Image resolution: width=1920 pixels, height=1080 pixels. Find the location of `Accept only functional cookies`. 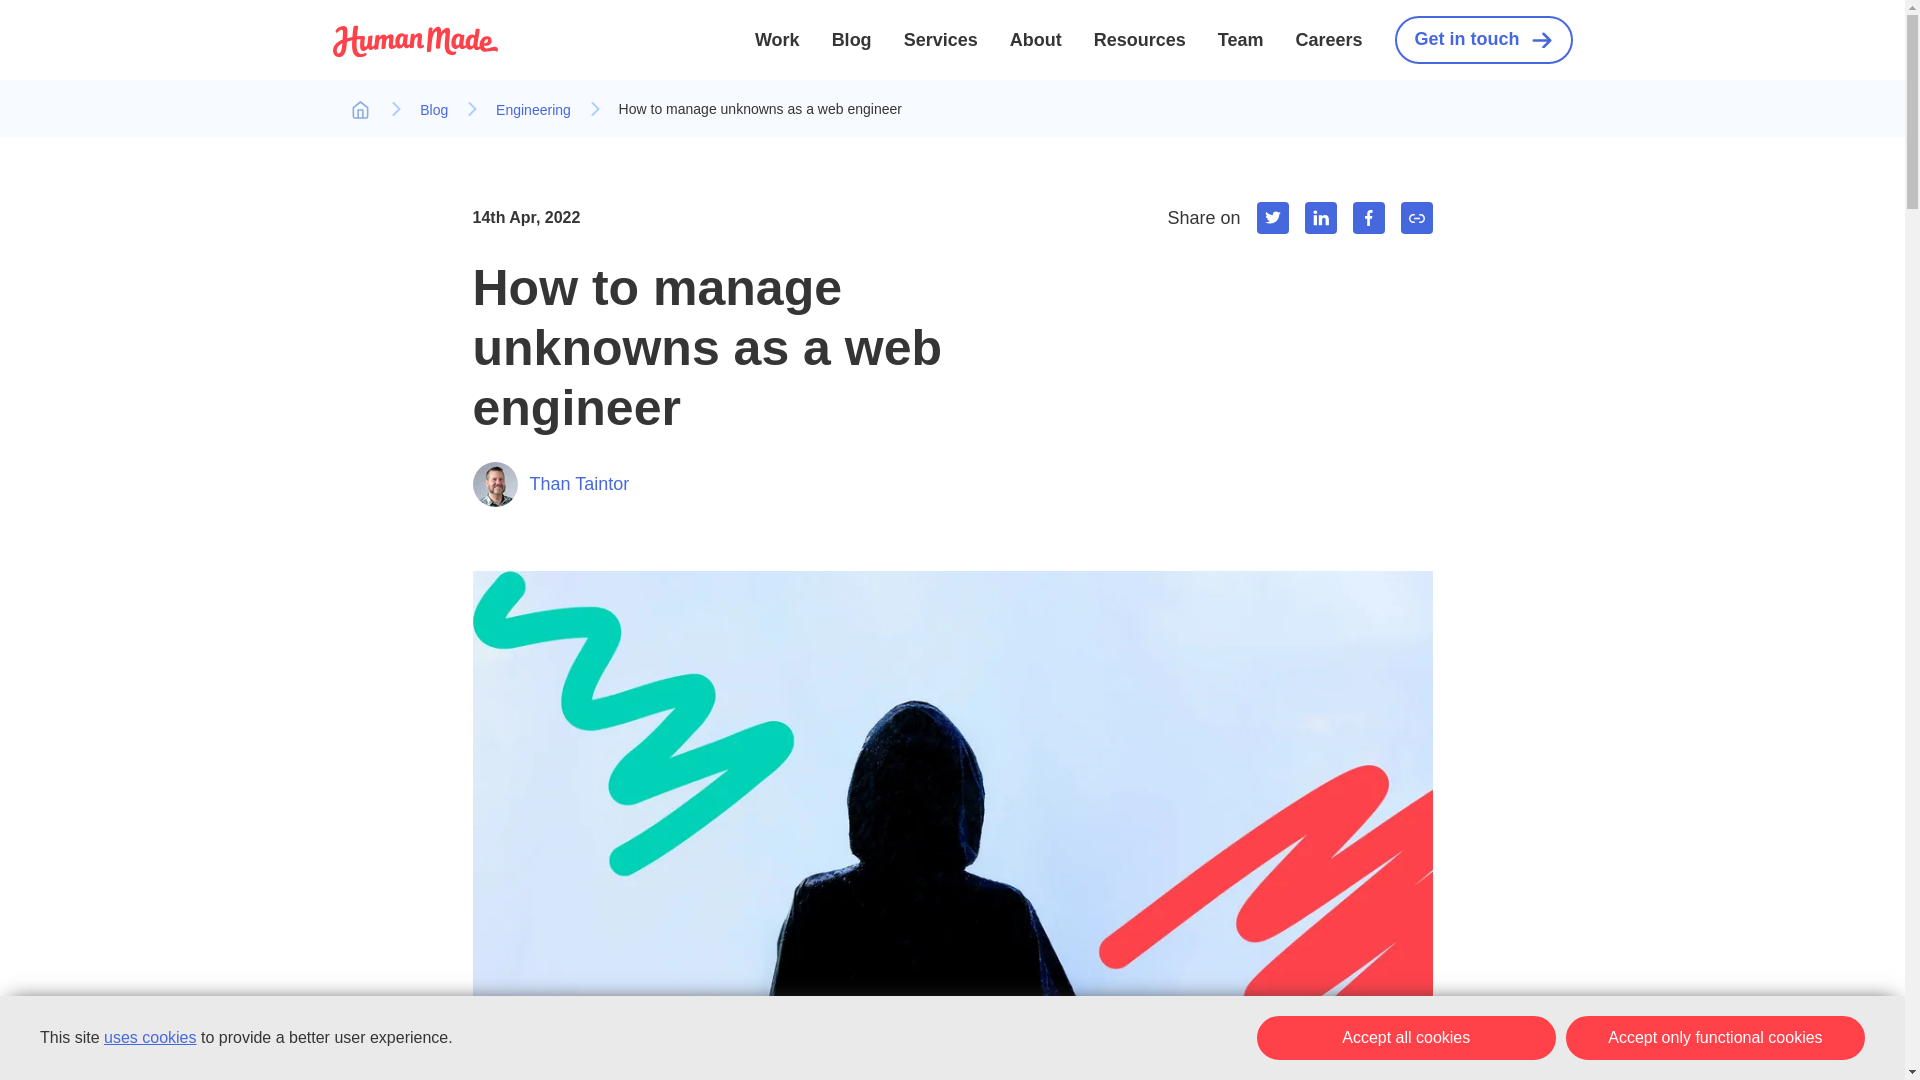

Accept only functional cookies is located at coordinates (1715, 1038).